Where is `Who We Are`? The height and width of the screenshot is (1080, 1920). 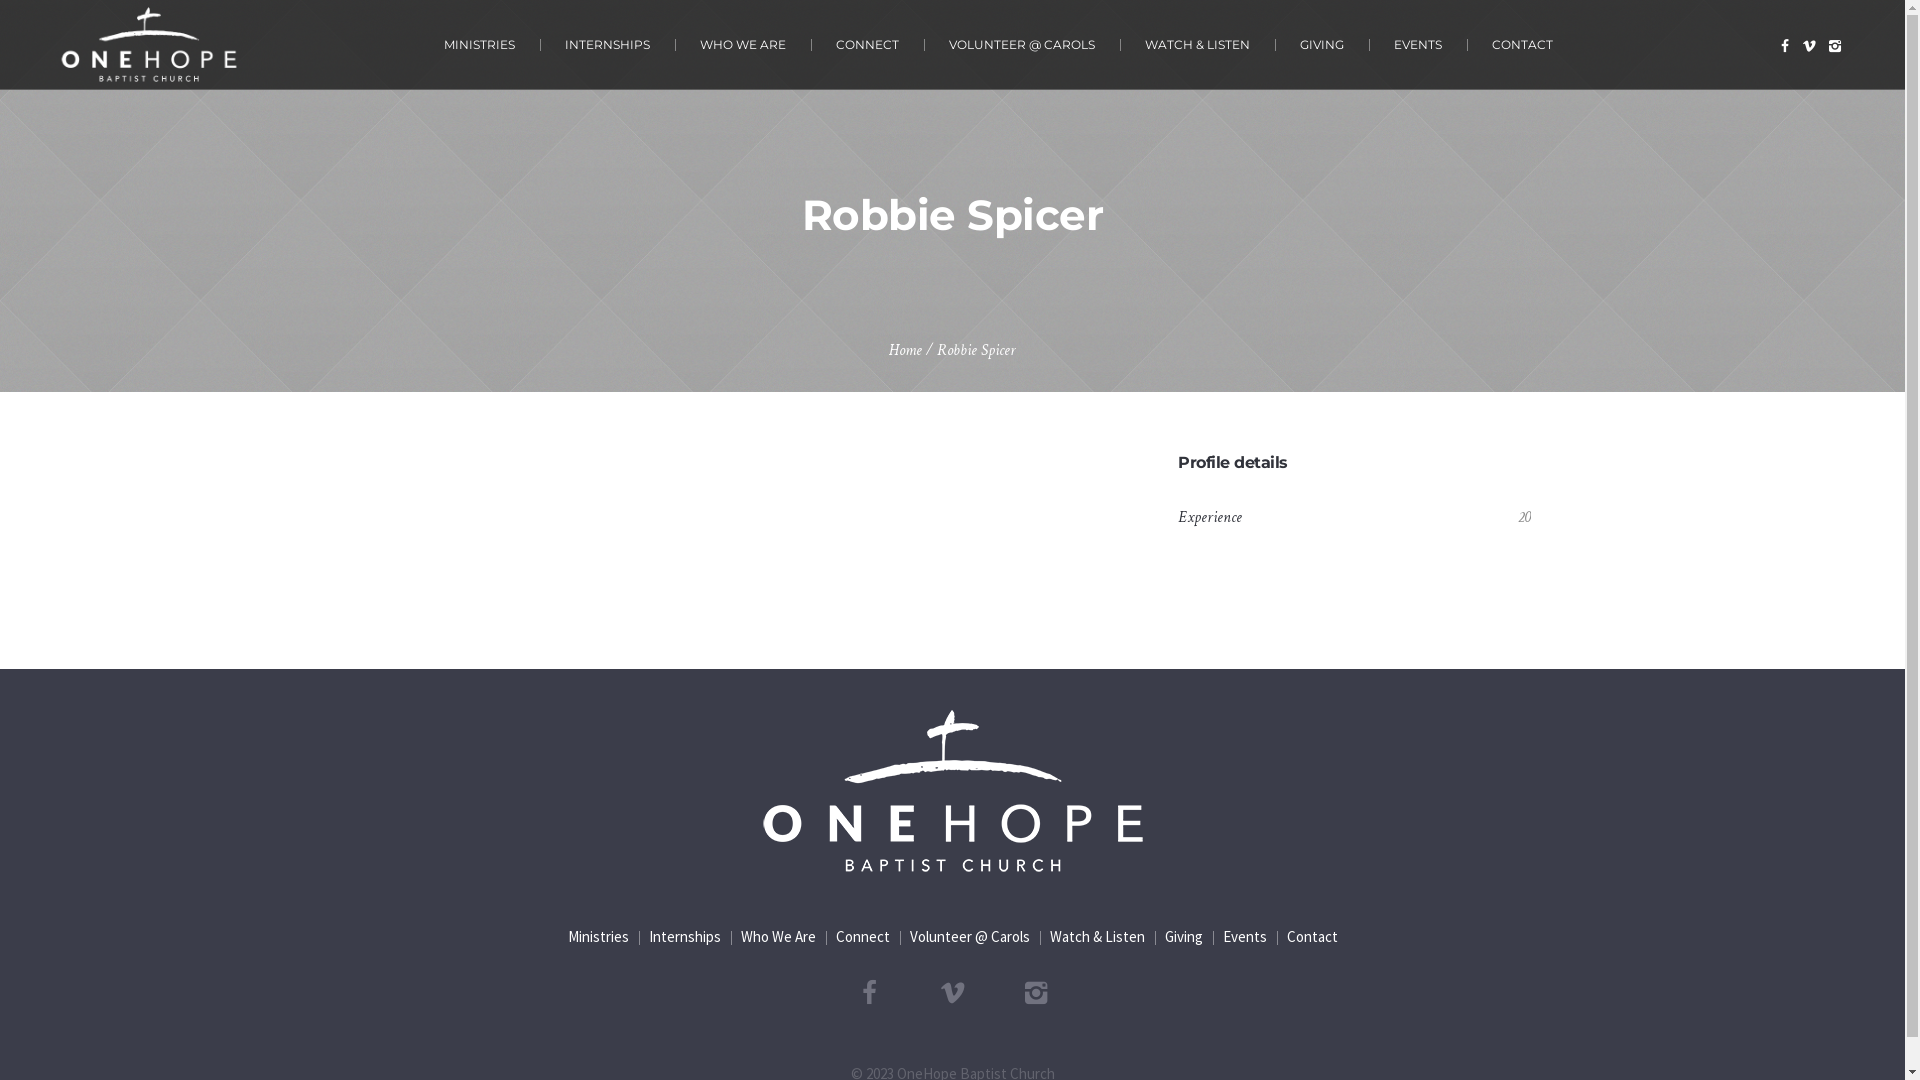 Who We Are is located at coordinates (778, 937).